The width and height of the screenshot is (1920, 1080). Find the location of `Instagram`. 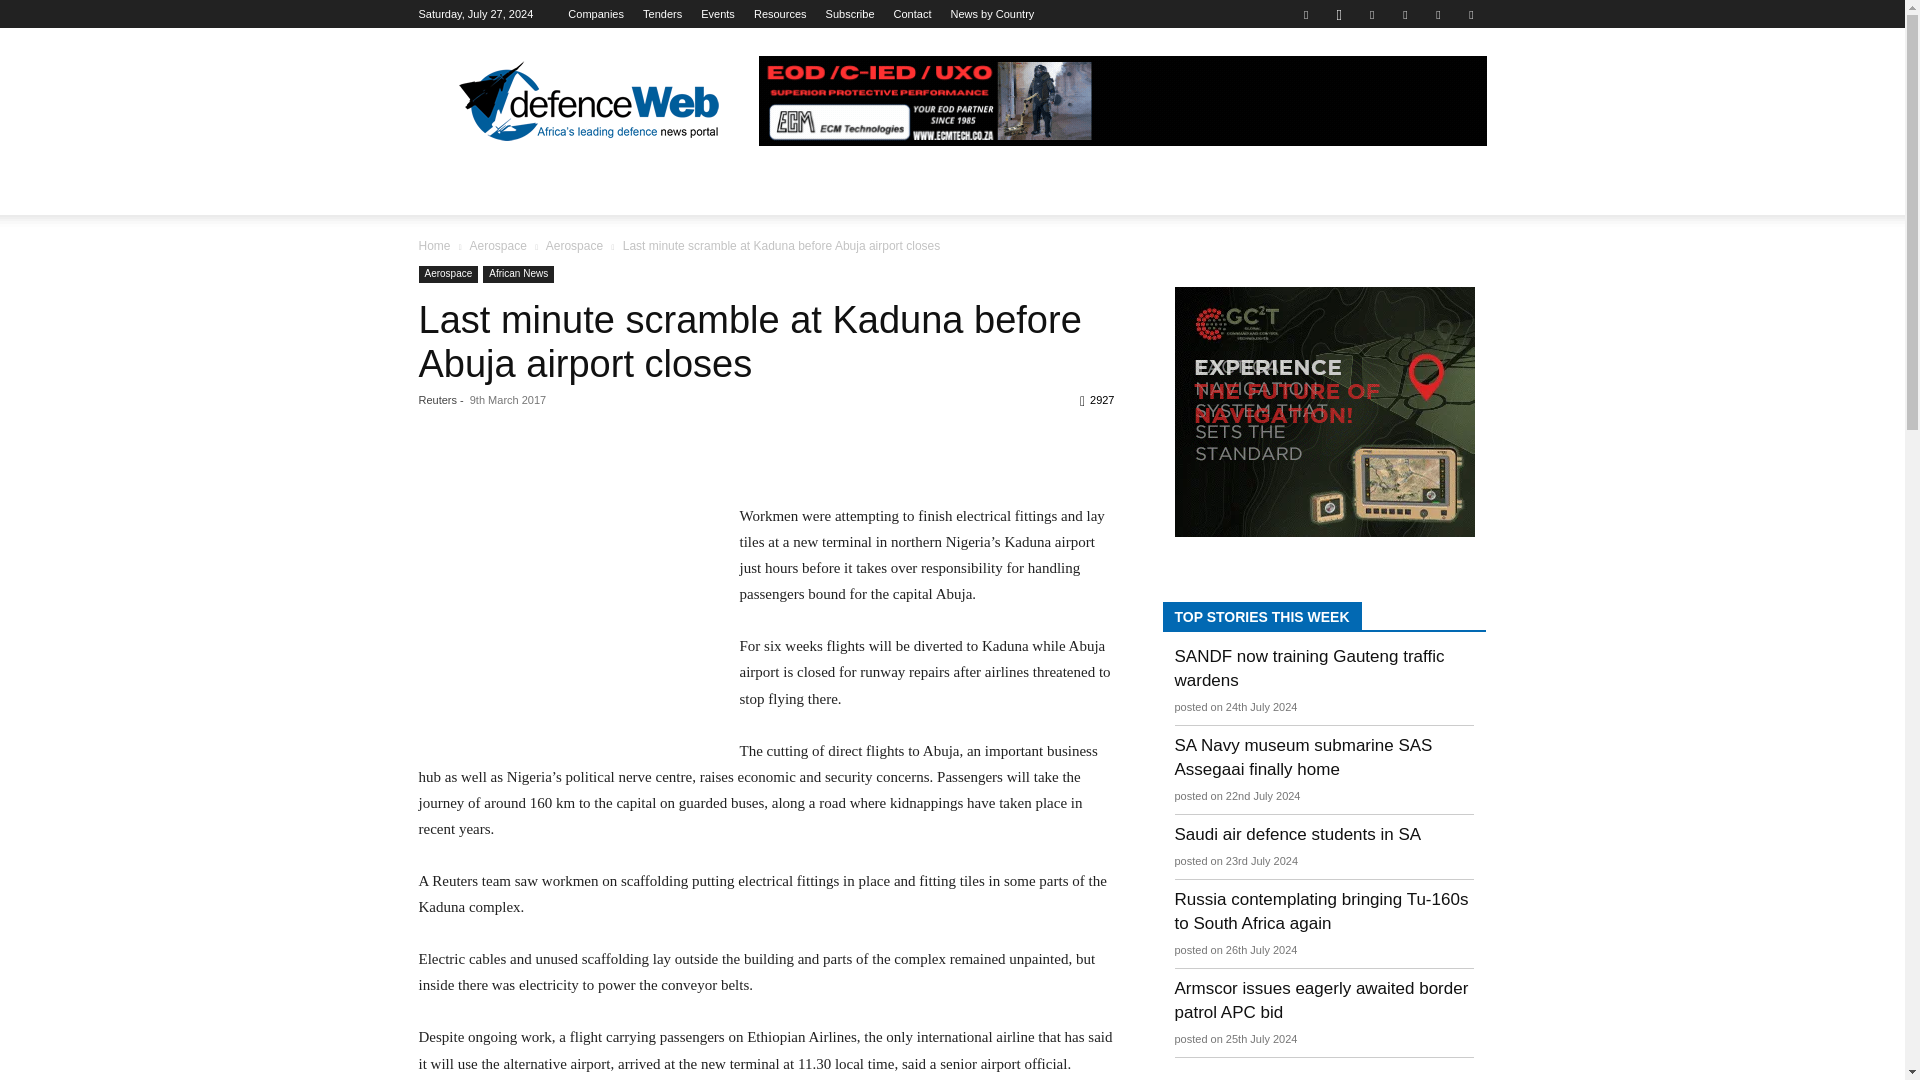

Instagram is located at coordinates (1338, 14).